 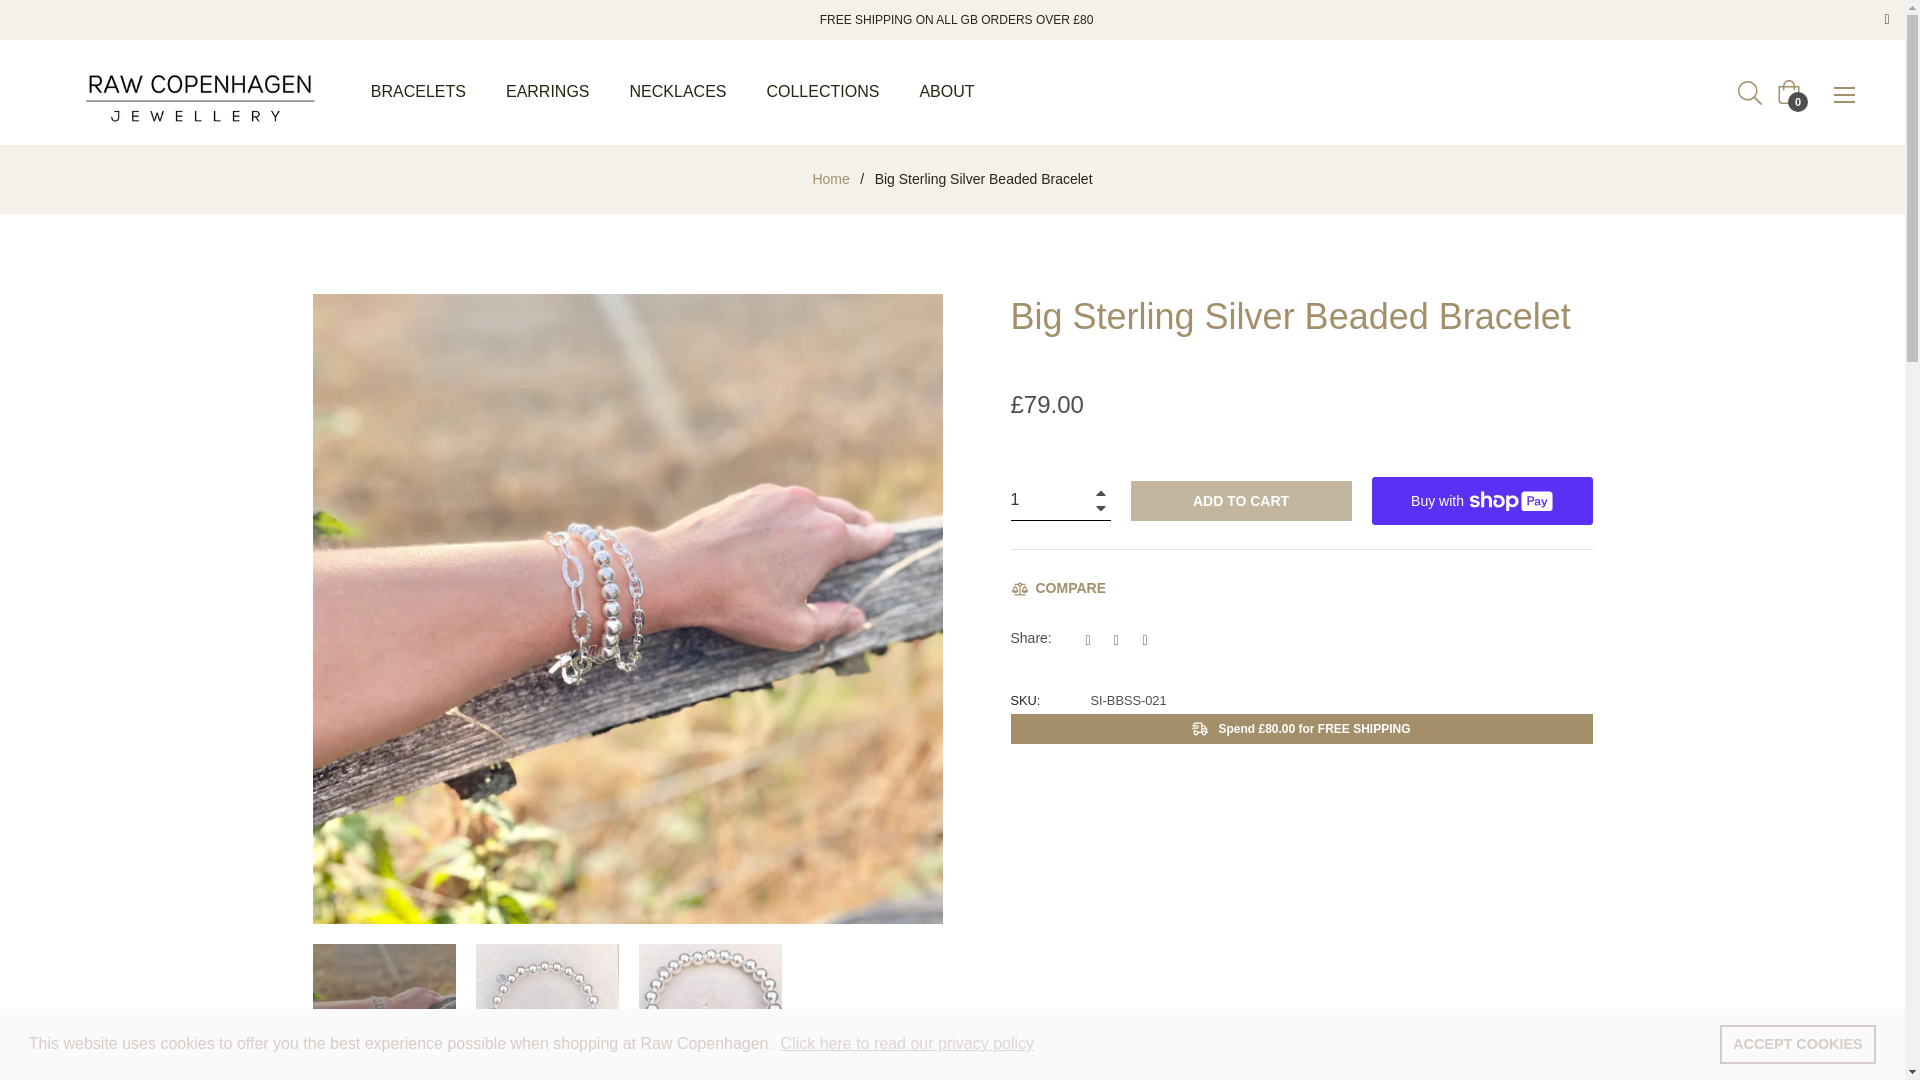 I want to click on Shopping Cart, so click(x=1788, y=91).